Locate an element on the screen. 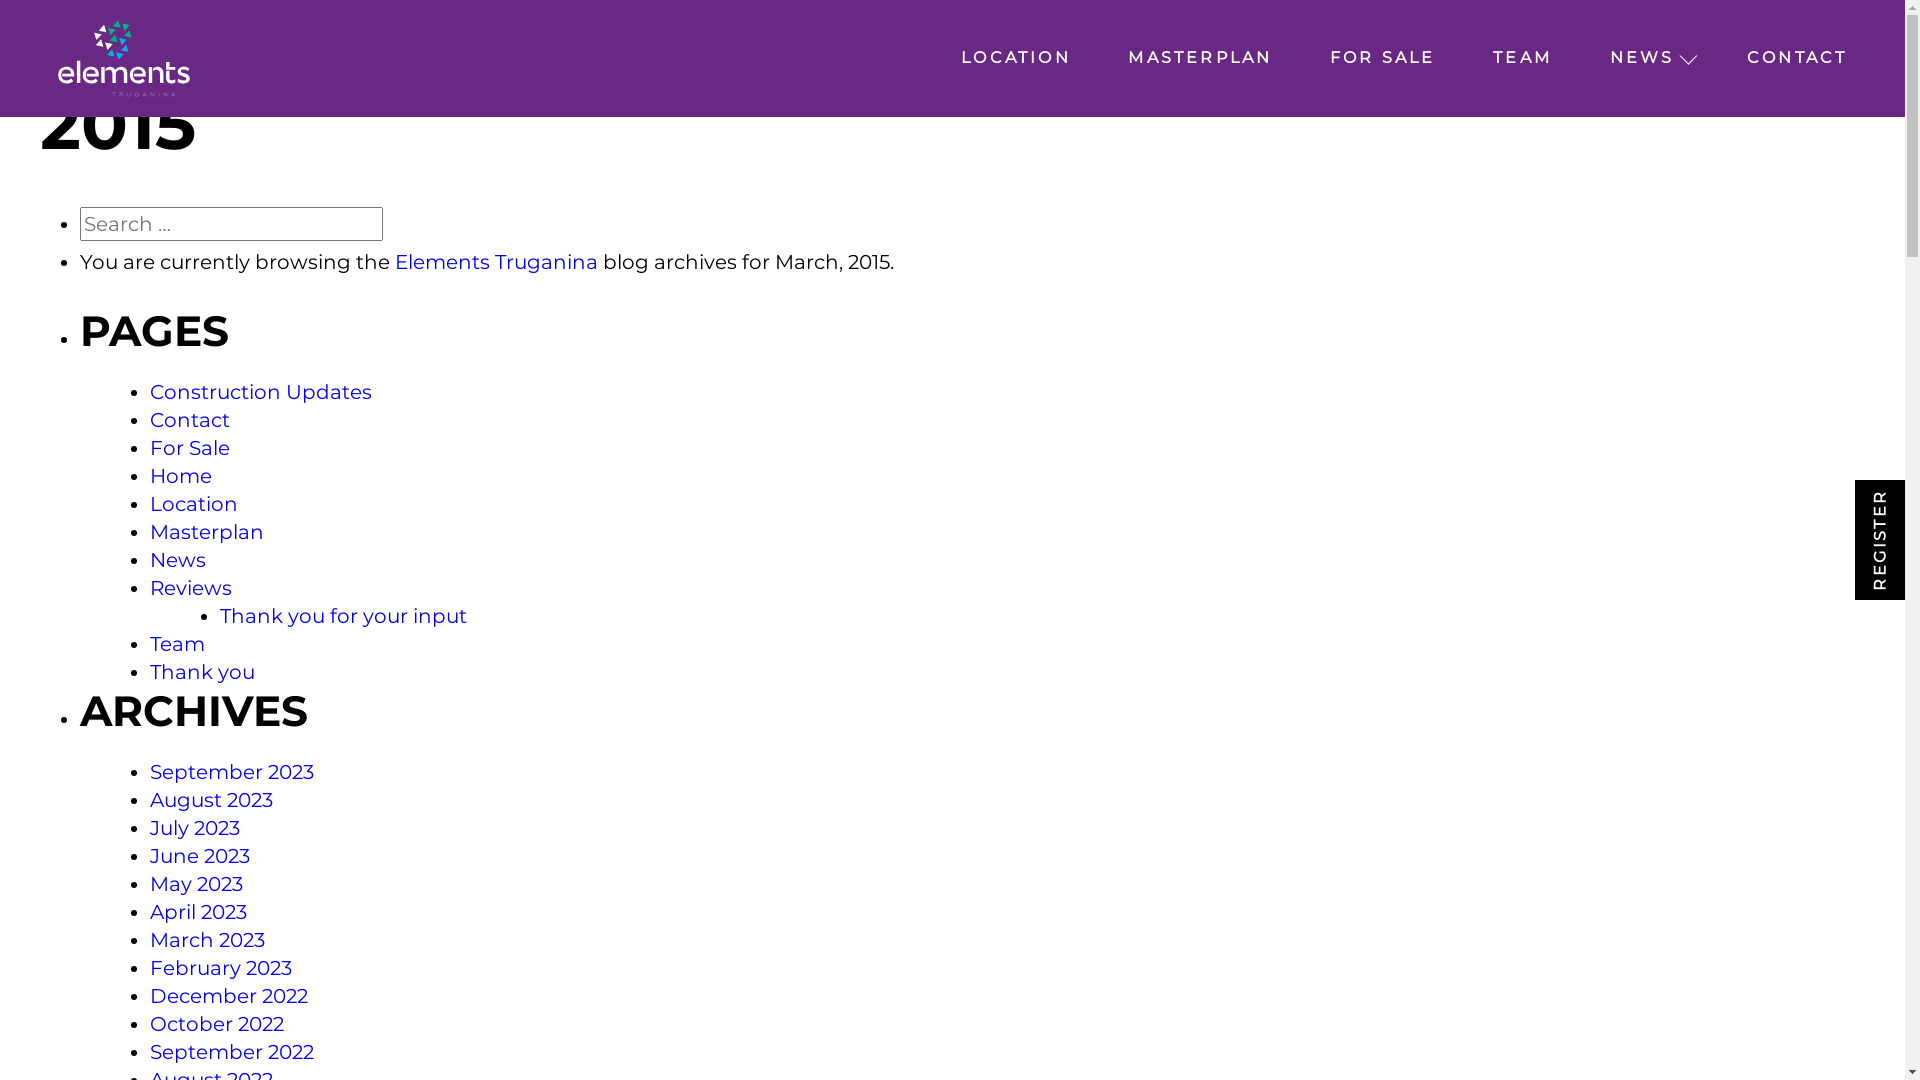 This screenshot has width=1920, height=1080. Construction Updates is located at coordinates (261, 392).